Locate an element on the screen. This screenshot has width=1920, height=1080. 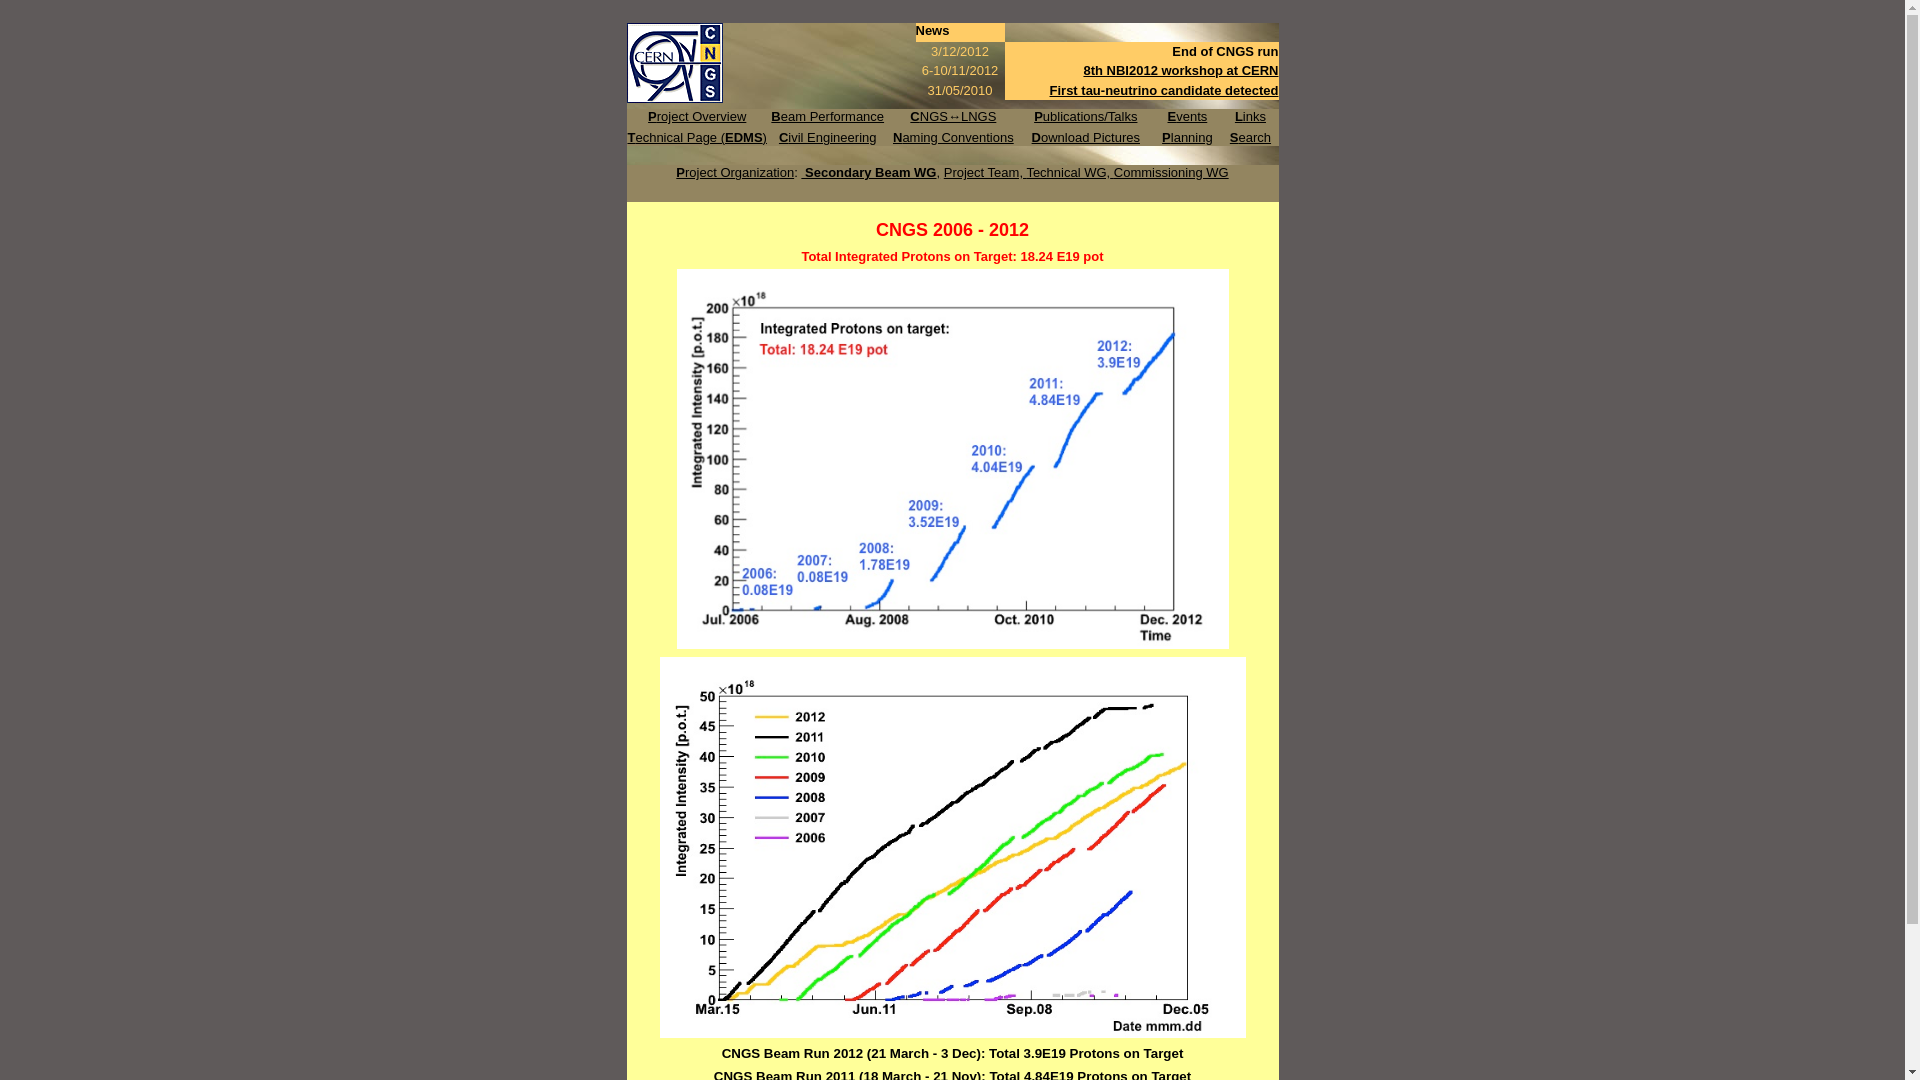
  is located at coordinates (803, 172).